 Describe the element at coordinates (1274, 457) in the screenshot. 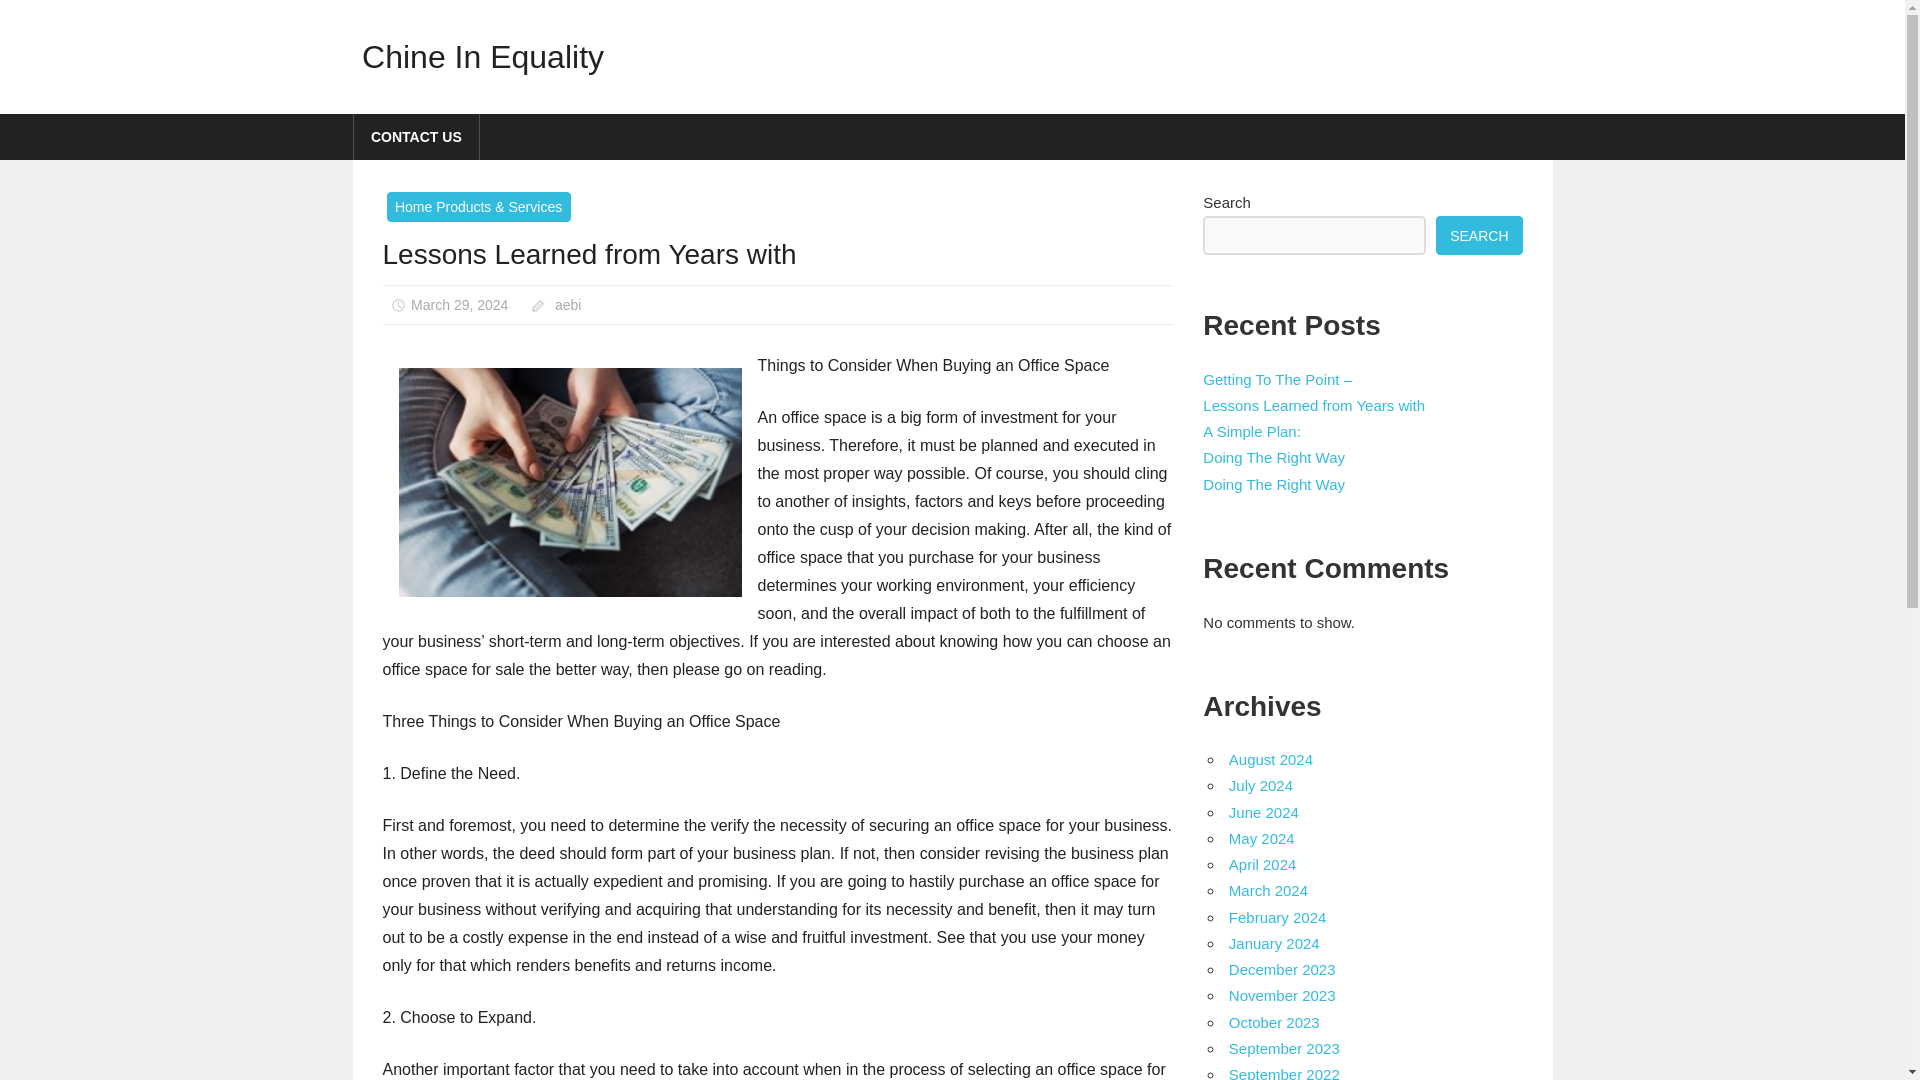

I see `Doing The Right Way` at that location.